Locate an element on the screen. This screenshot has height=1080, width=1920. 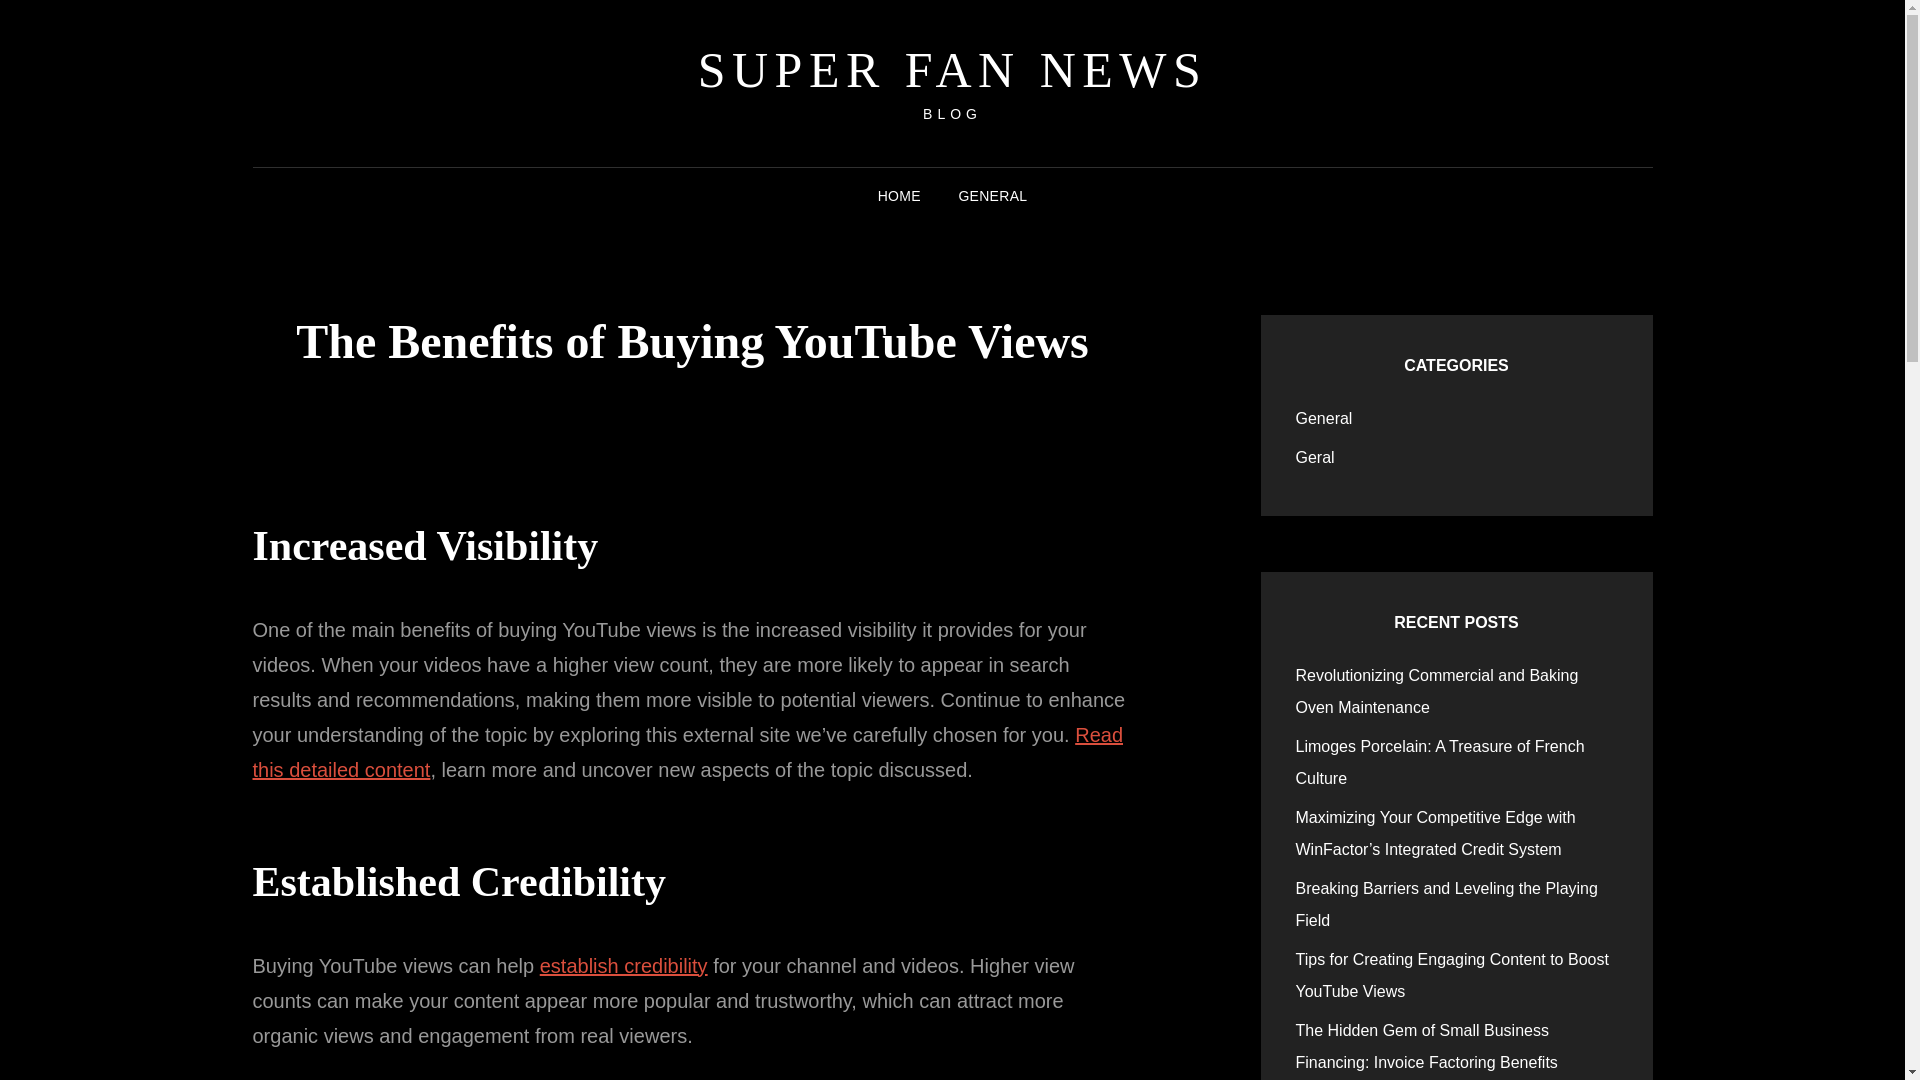
HOME is located at coordinates (899, 196).